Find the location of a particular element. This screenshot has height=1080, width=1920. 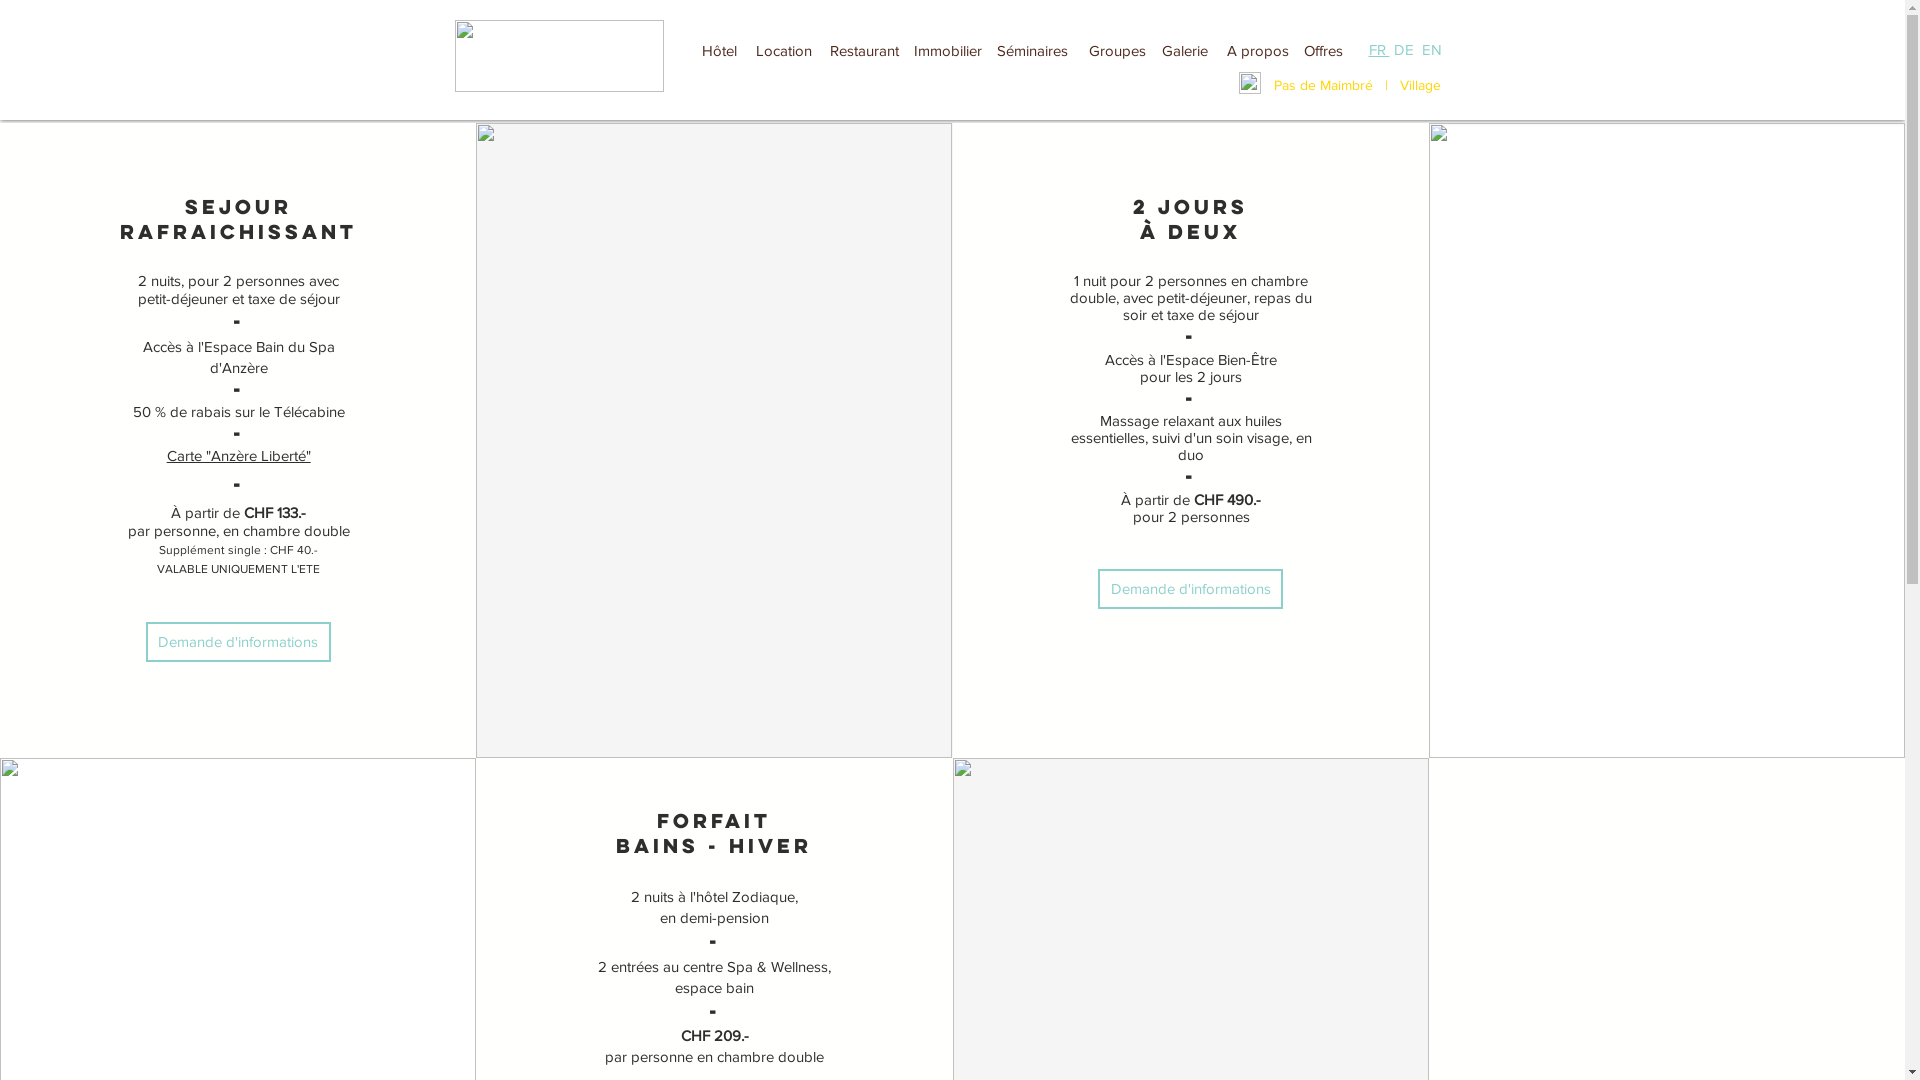

Offres is located at coordinates (1322, 50).